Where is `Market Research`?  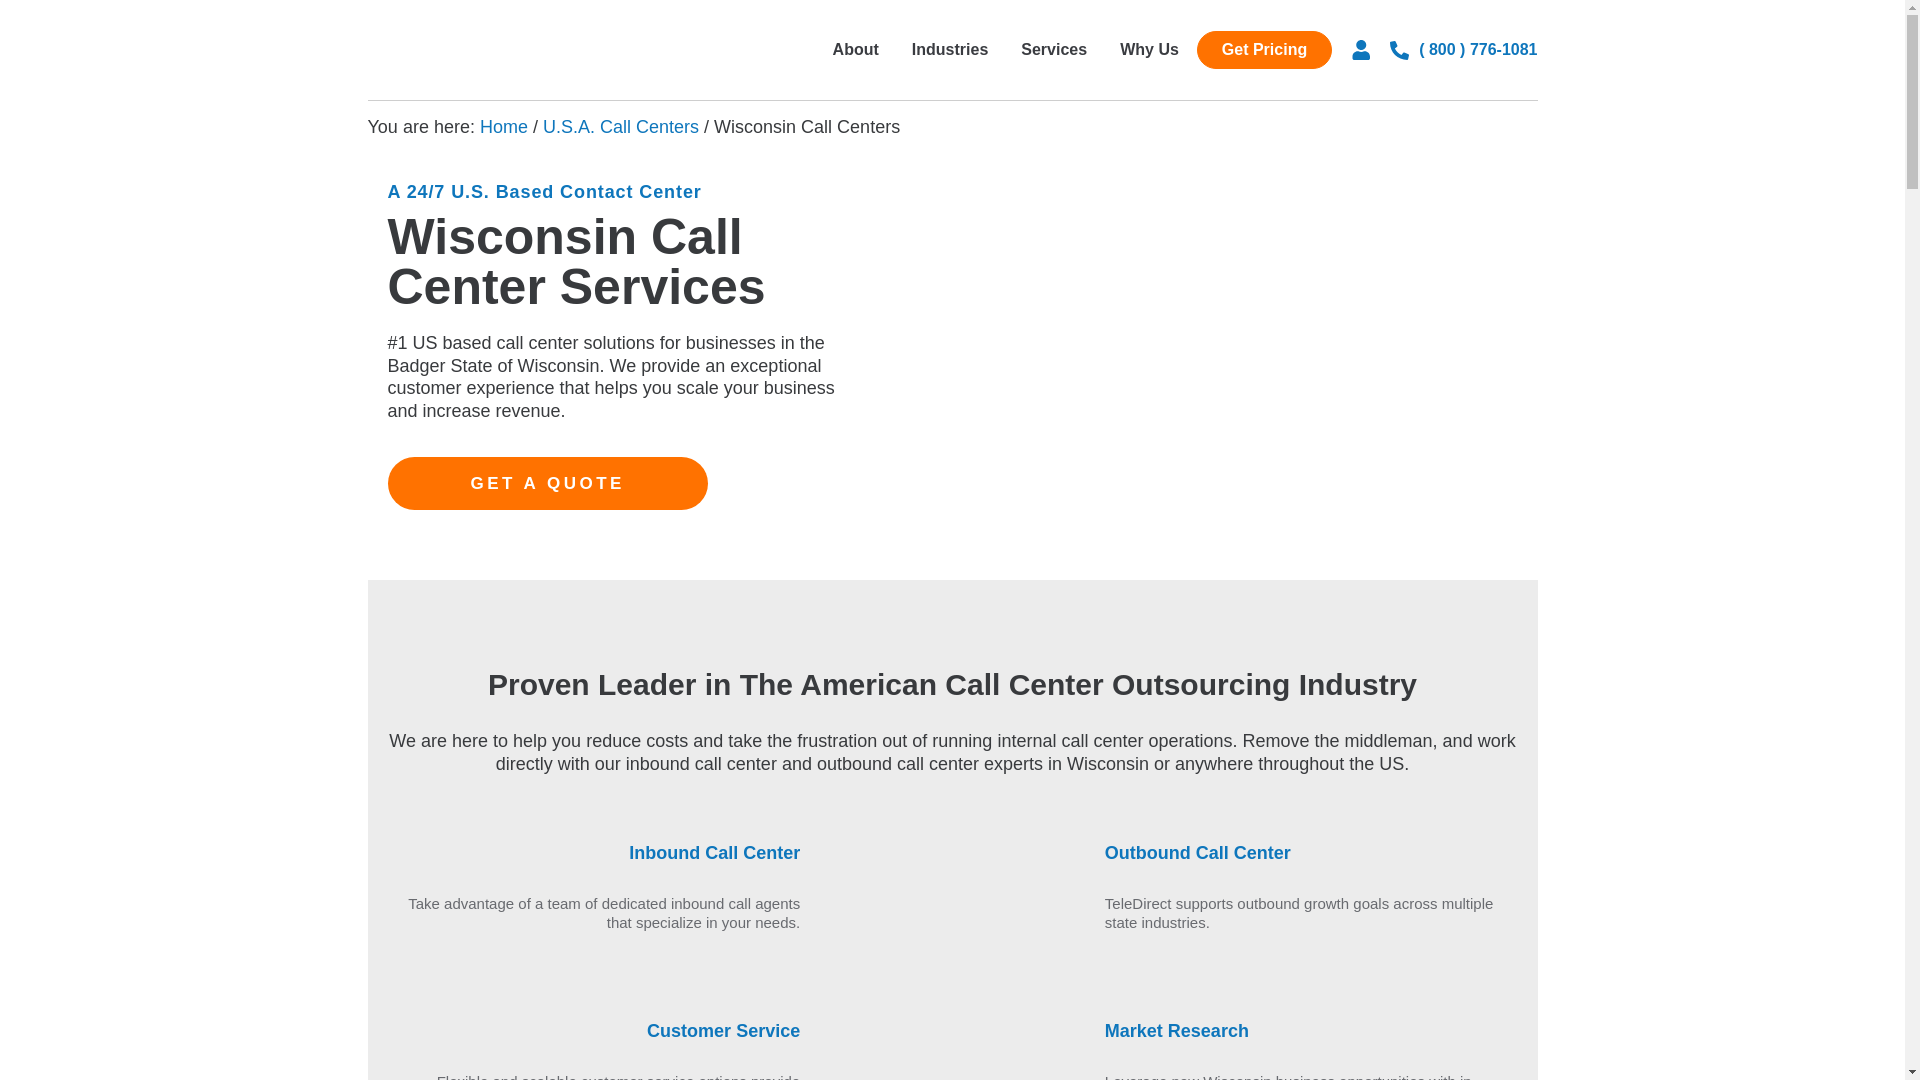 Market Research is located at coordinates (1177, 1030).